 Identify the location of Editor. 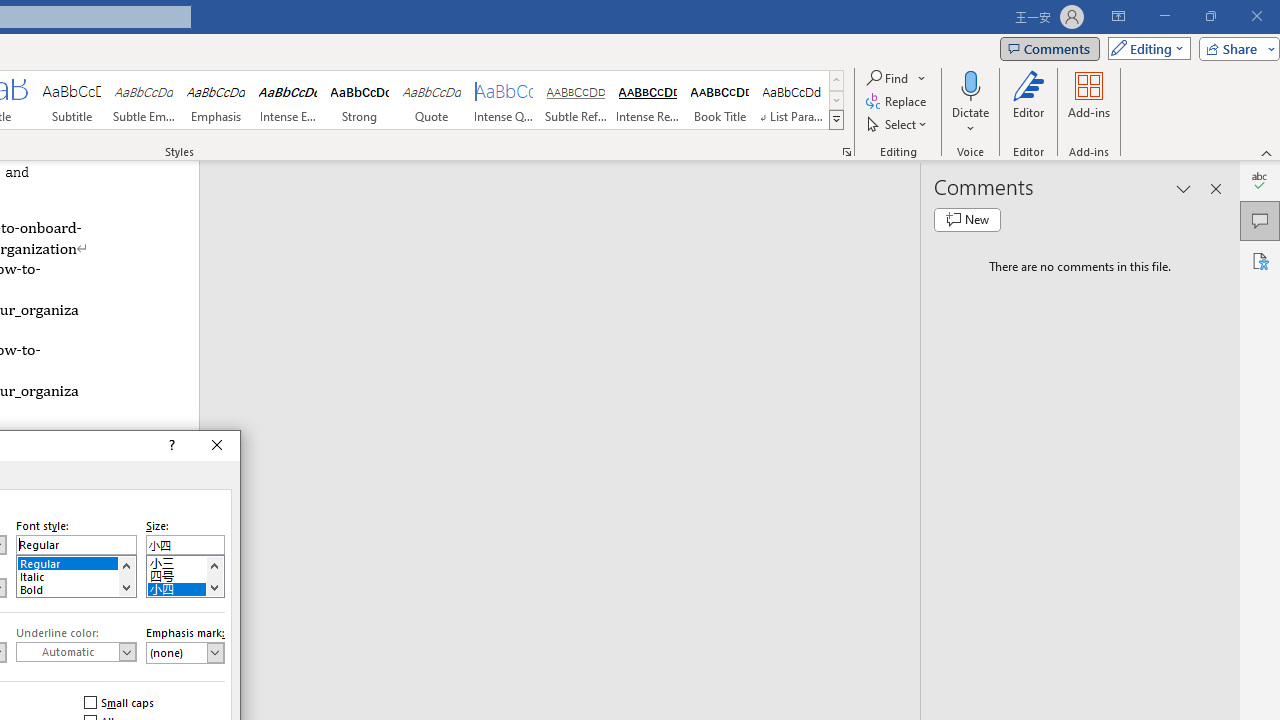
(1028, 102).